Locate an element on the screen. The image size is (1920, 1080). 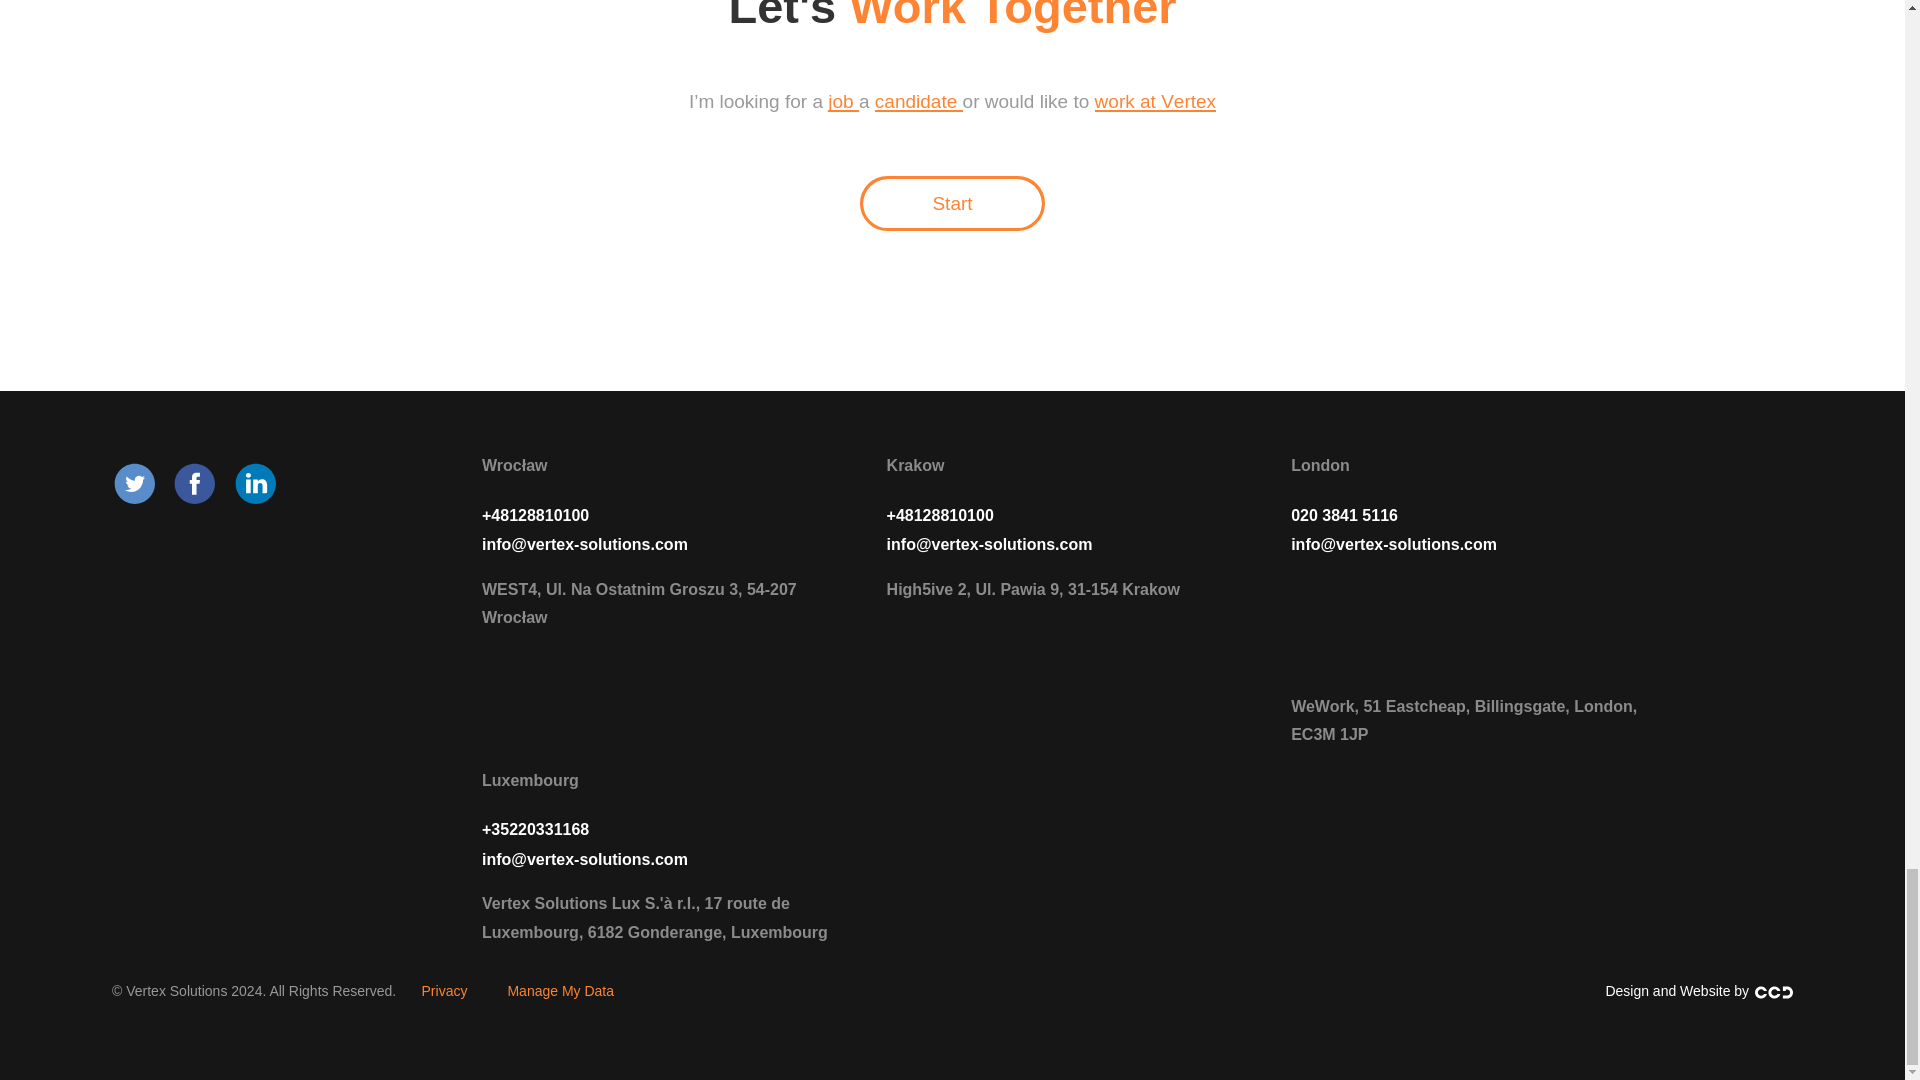
Krakow is located at coordinates (1156, 101).